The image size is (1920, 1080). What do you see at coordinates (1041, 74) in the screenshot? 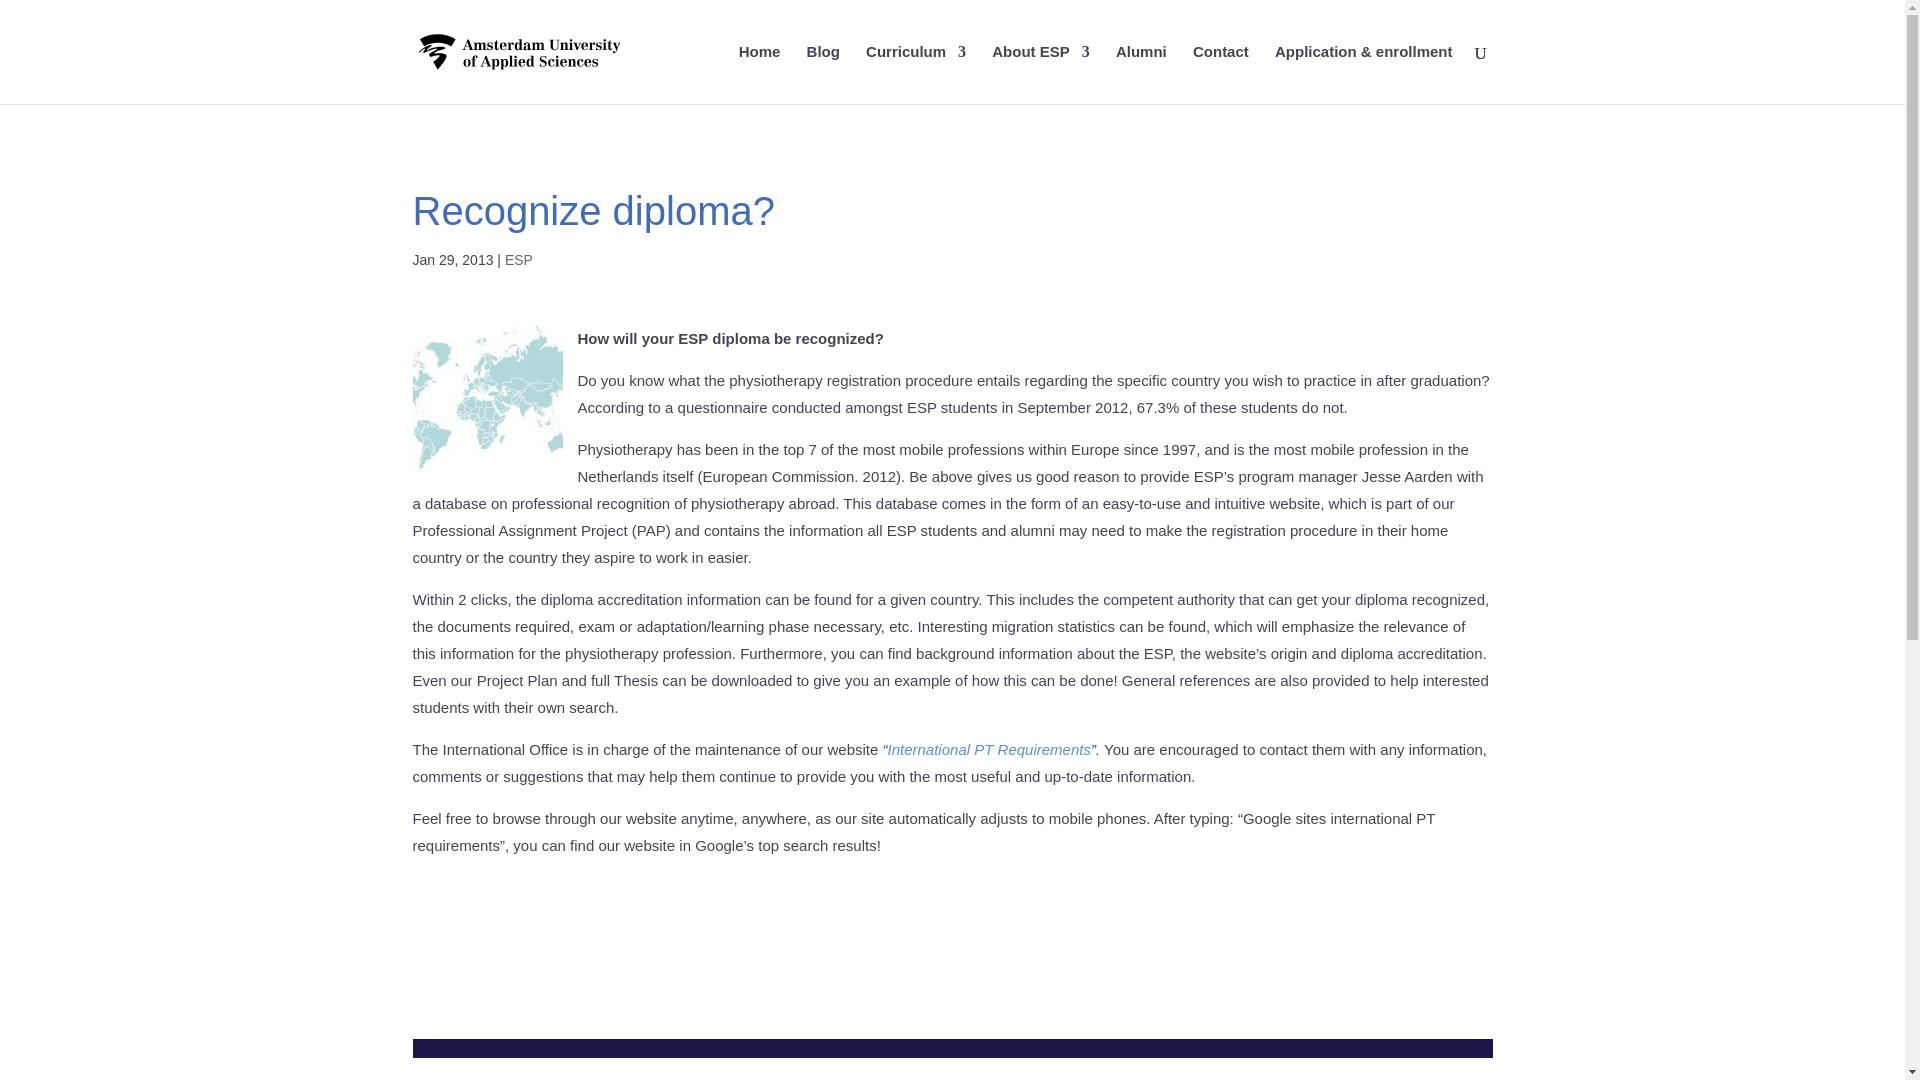
I see `About ESP` at bounding box center [1041, 74].